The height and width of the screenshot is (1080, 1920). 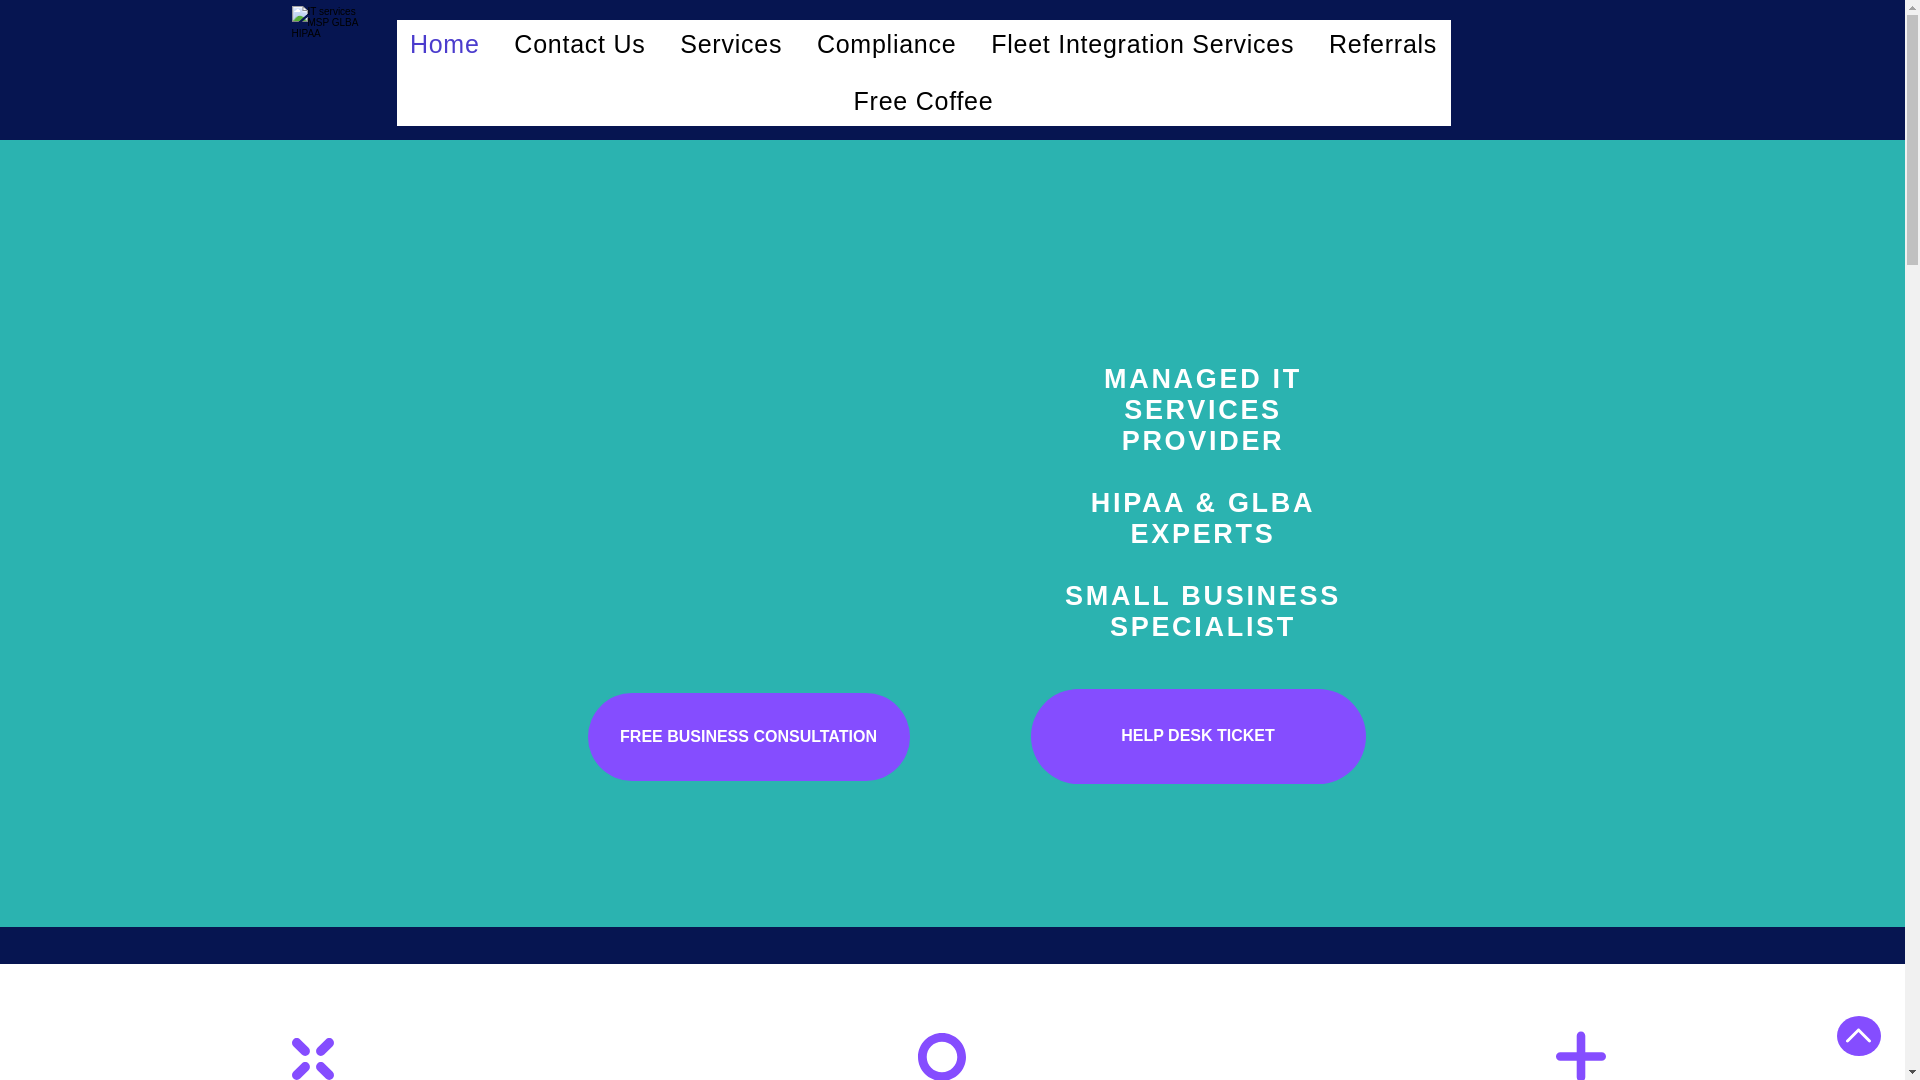 I want to click on Contact Us, so click(x=580, y=44).